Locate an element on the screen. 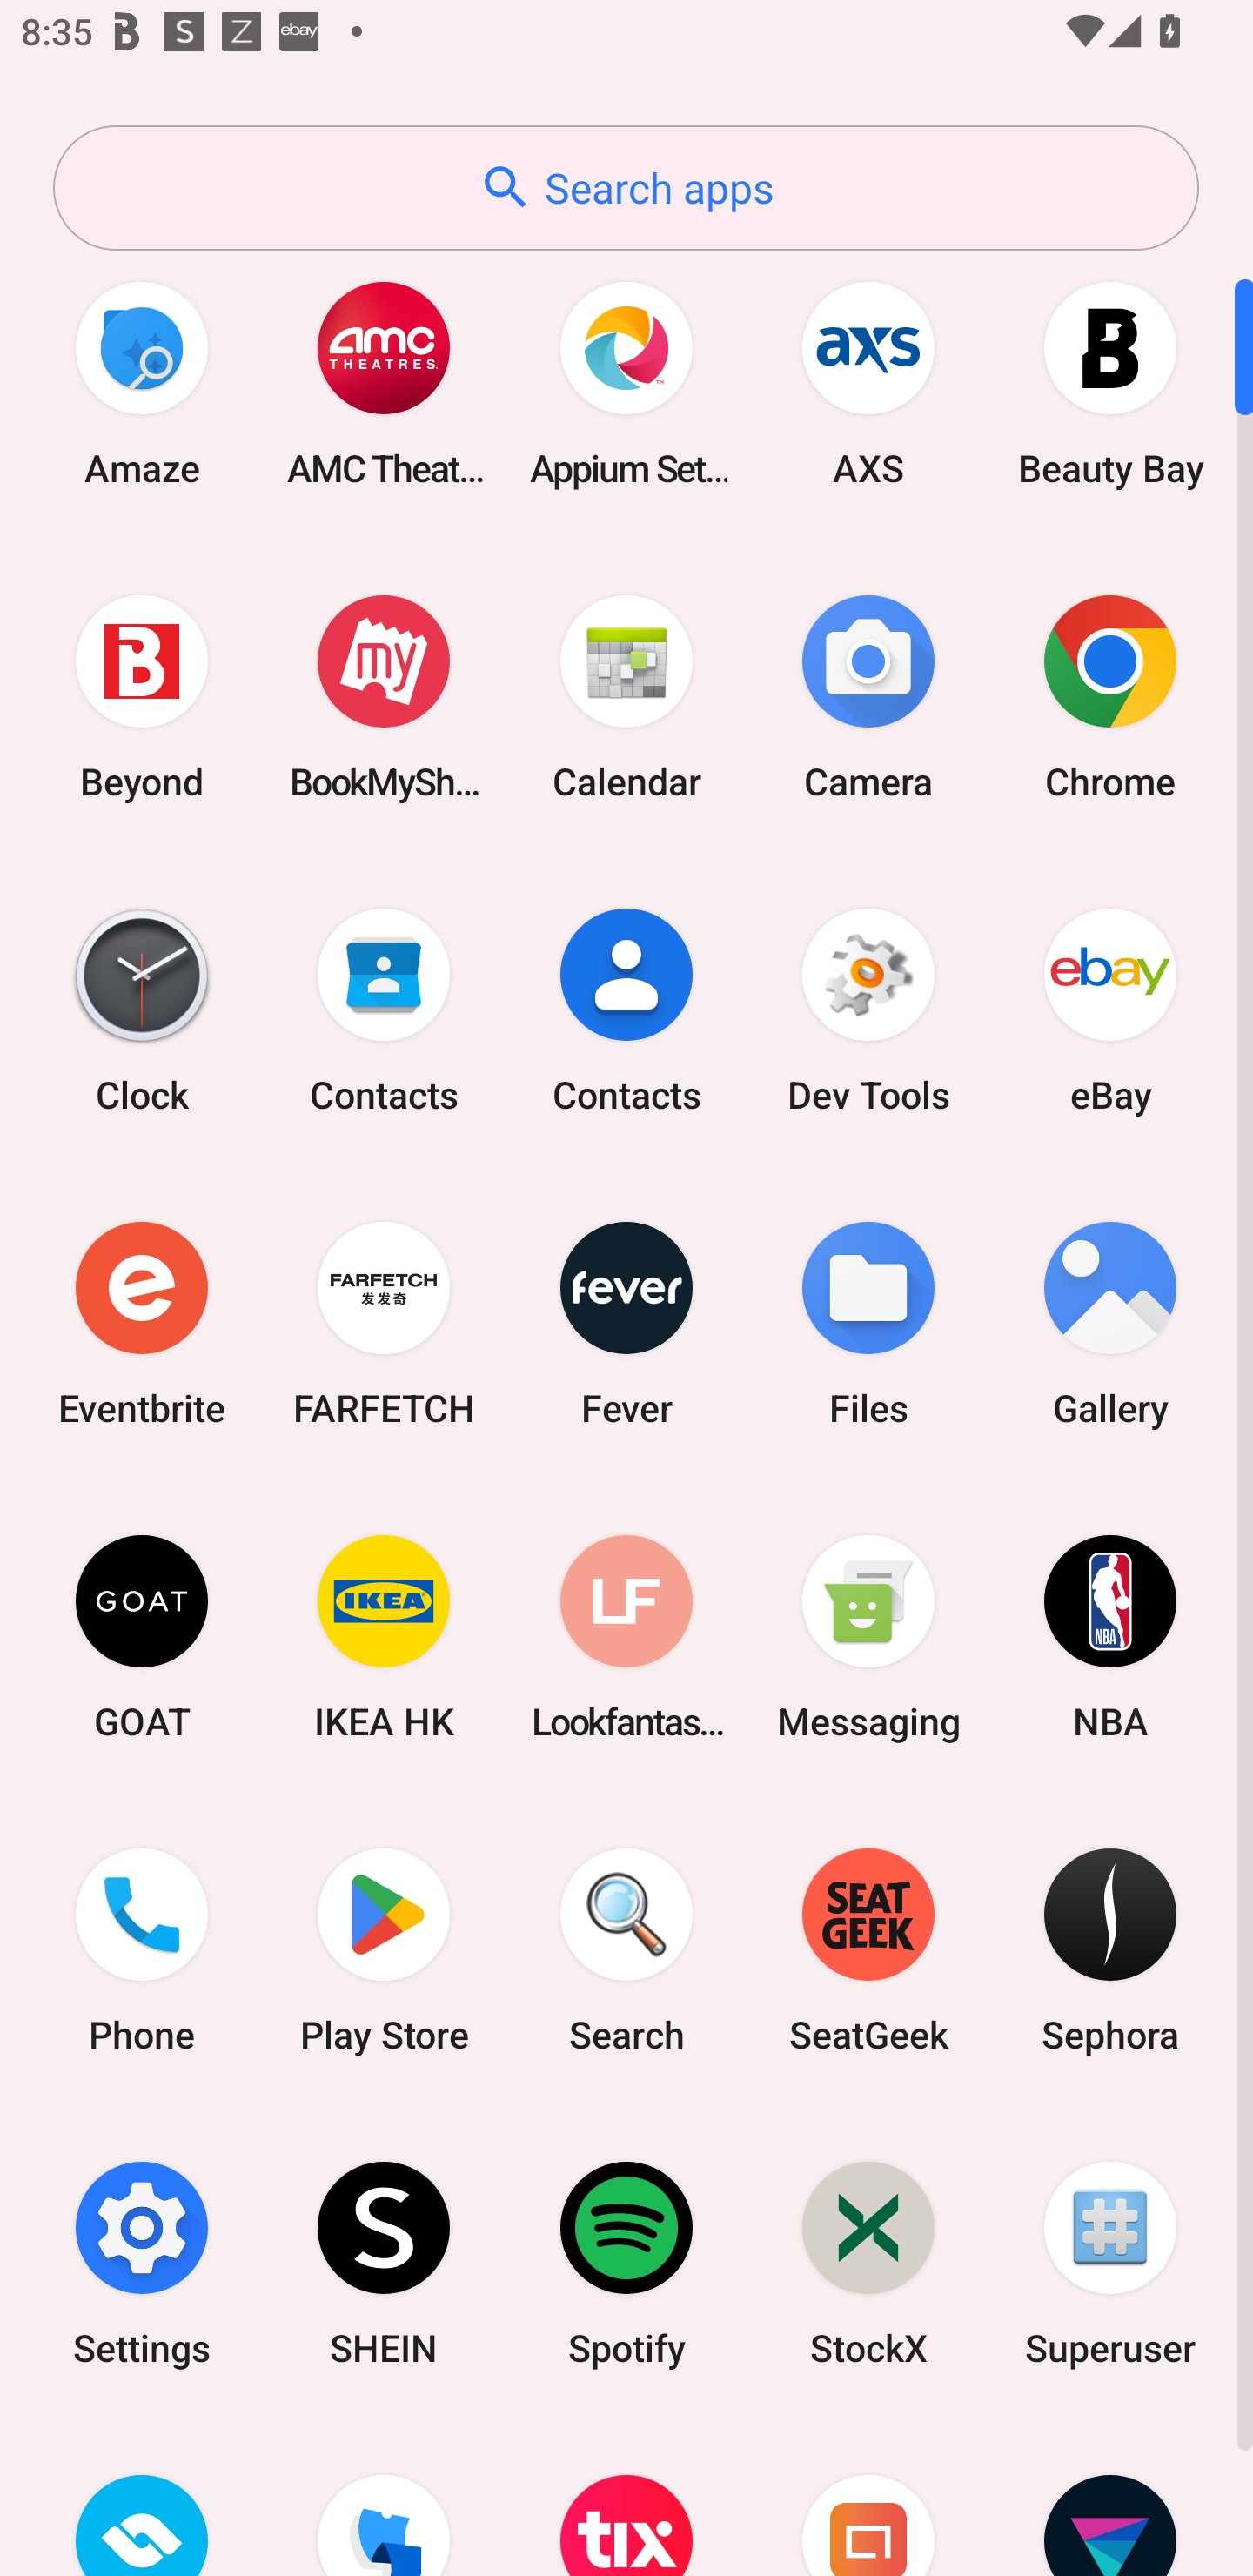 This screenshot has width=1253, height=2576. Vivid Seats is located at coordinates (1110, 2499).